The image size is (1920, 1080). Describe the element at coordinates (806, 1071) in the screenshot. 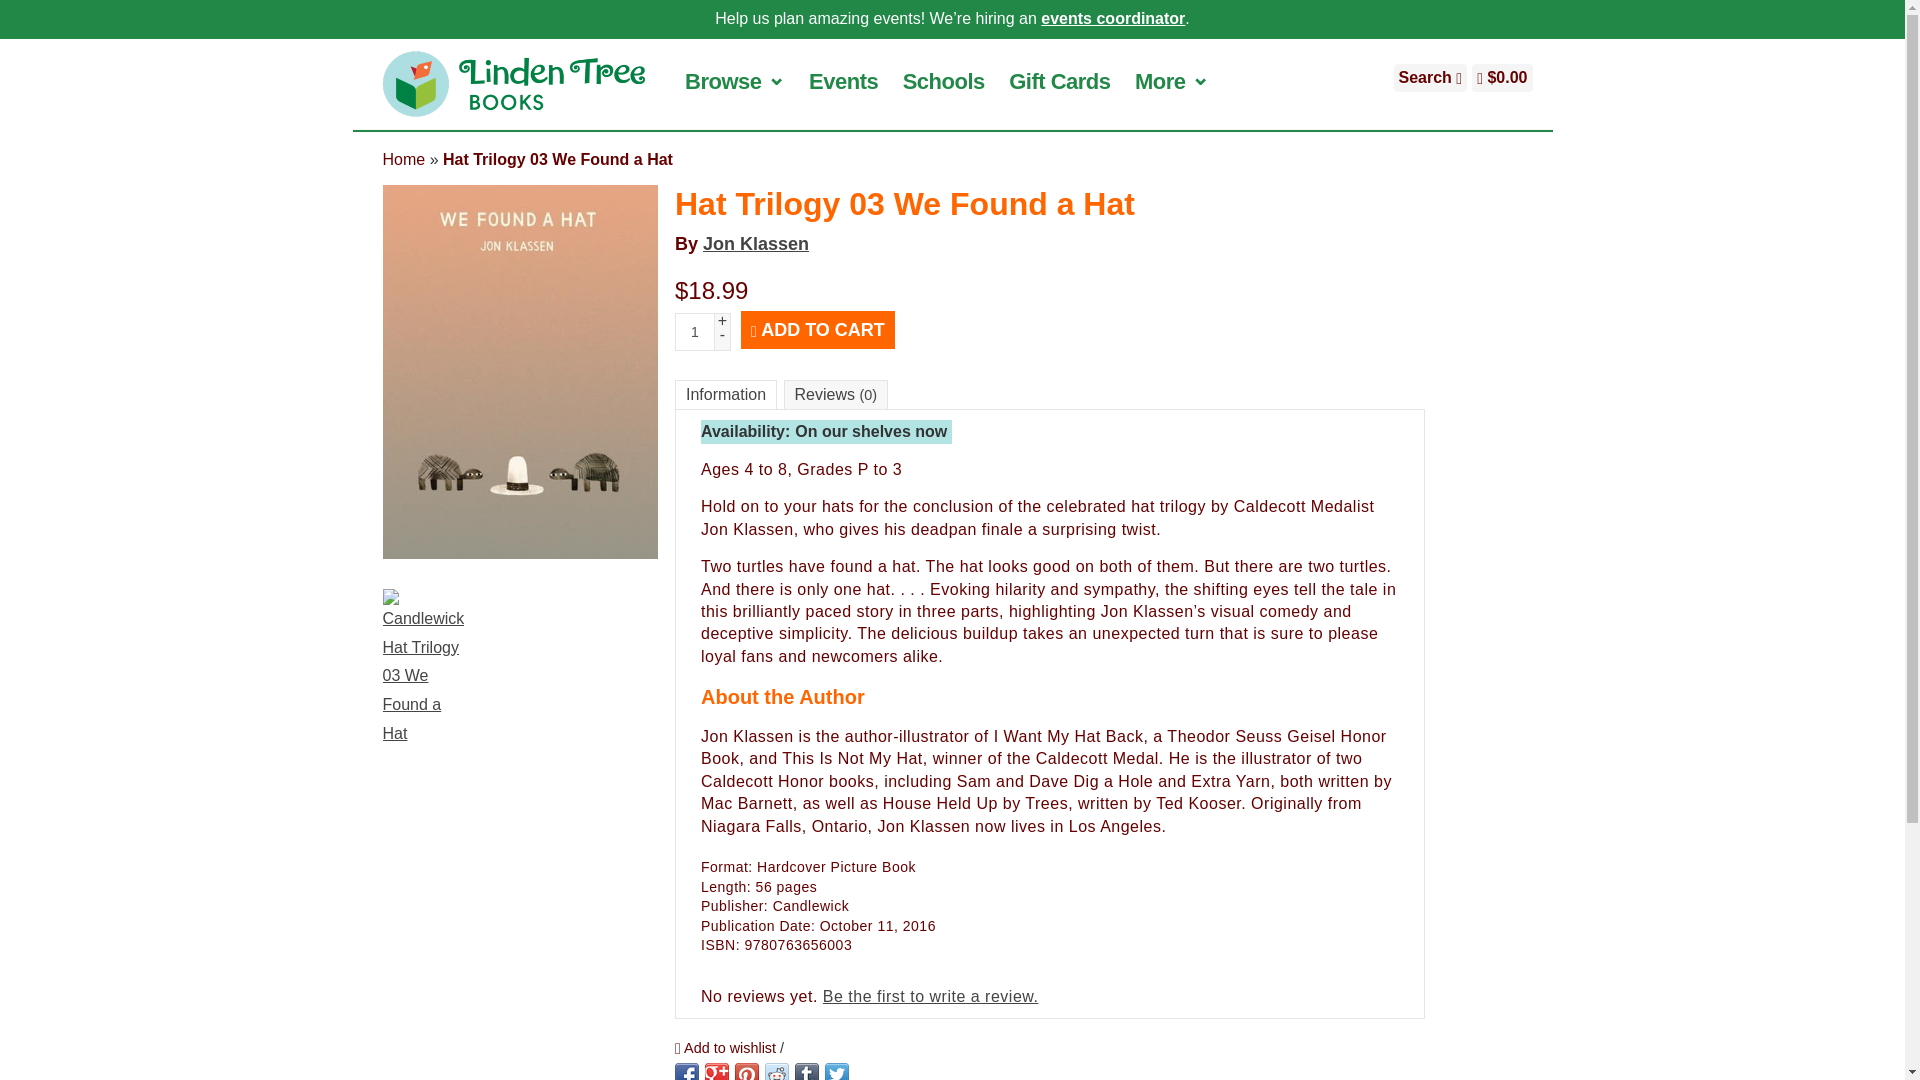

I see `Share on Tumblr` at that location.